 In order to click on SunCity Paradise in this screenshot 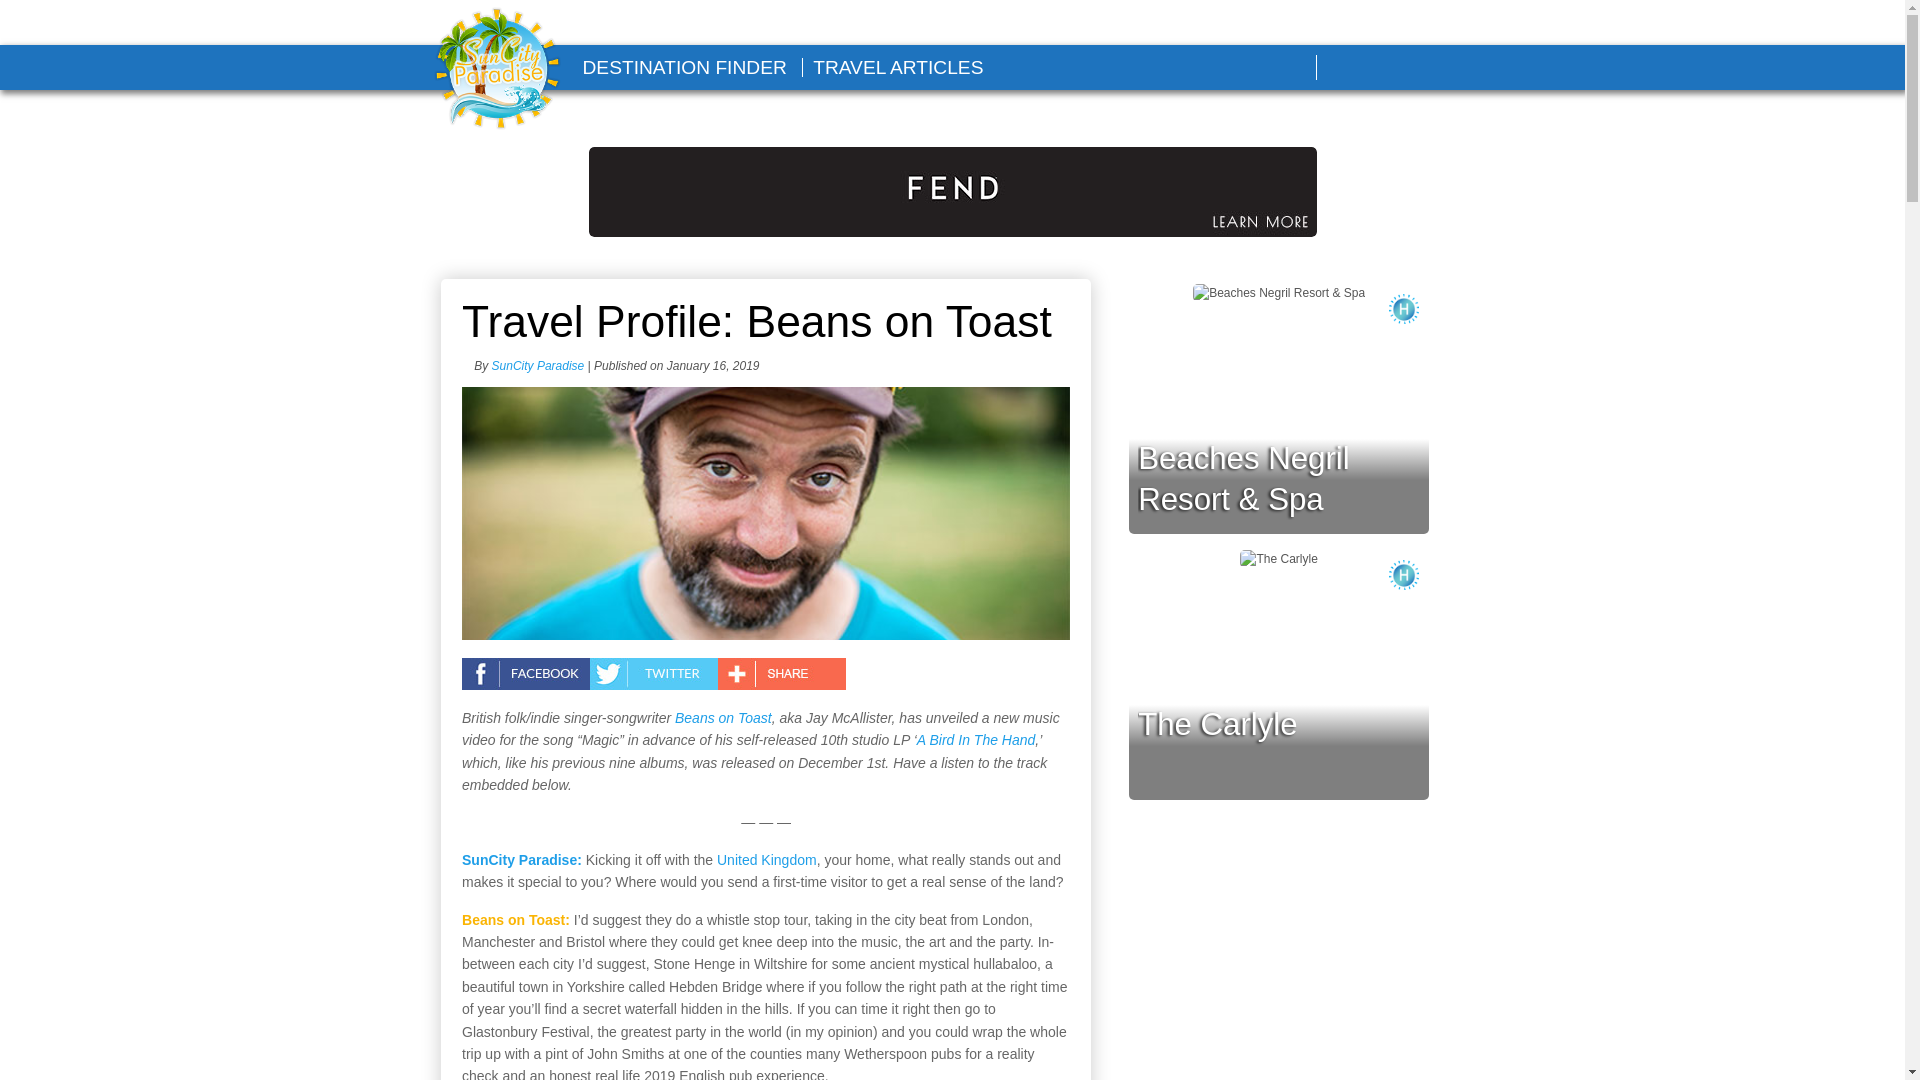, I will do `click(538, 365)`.